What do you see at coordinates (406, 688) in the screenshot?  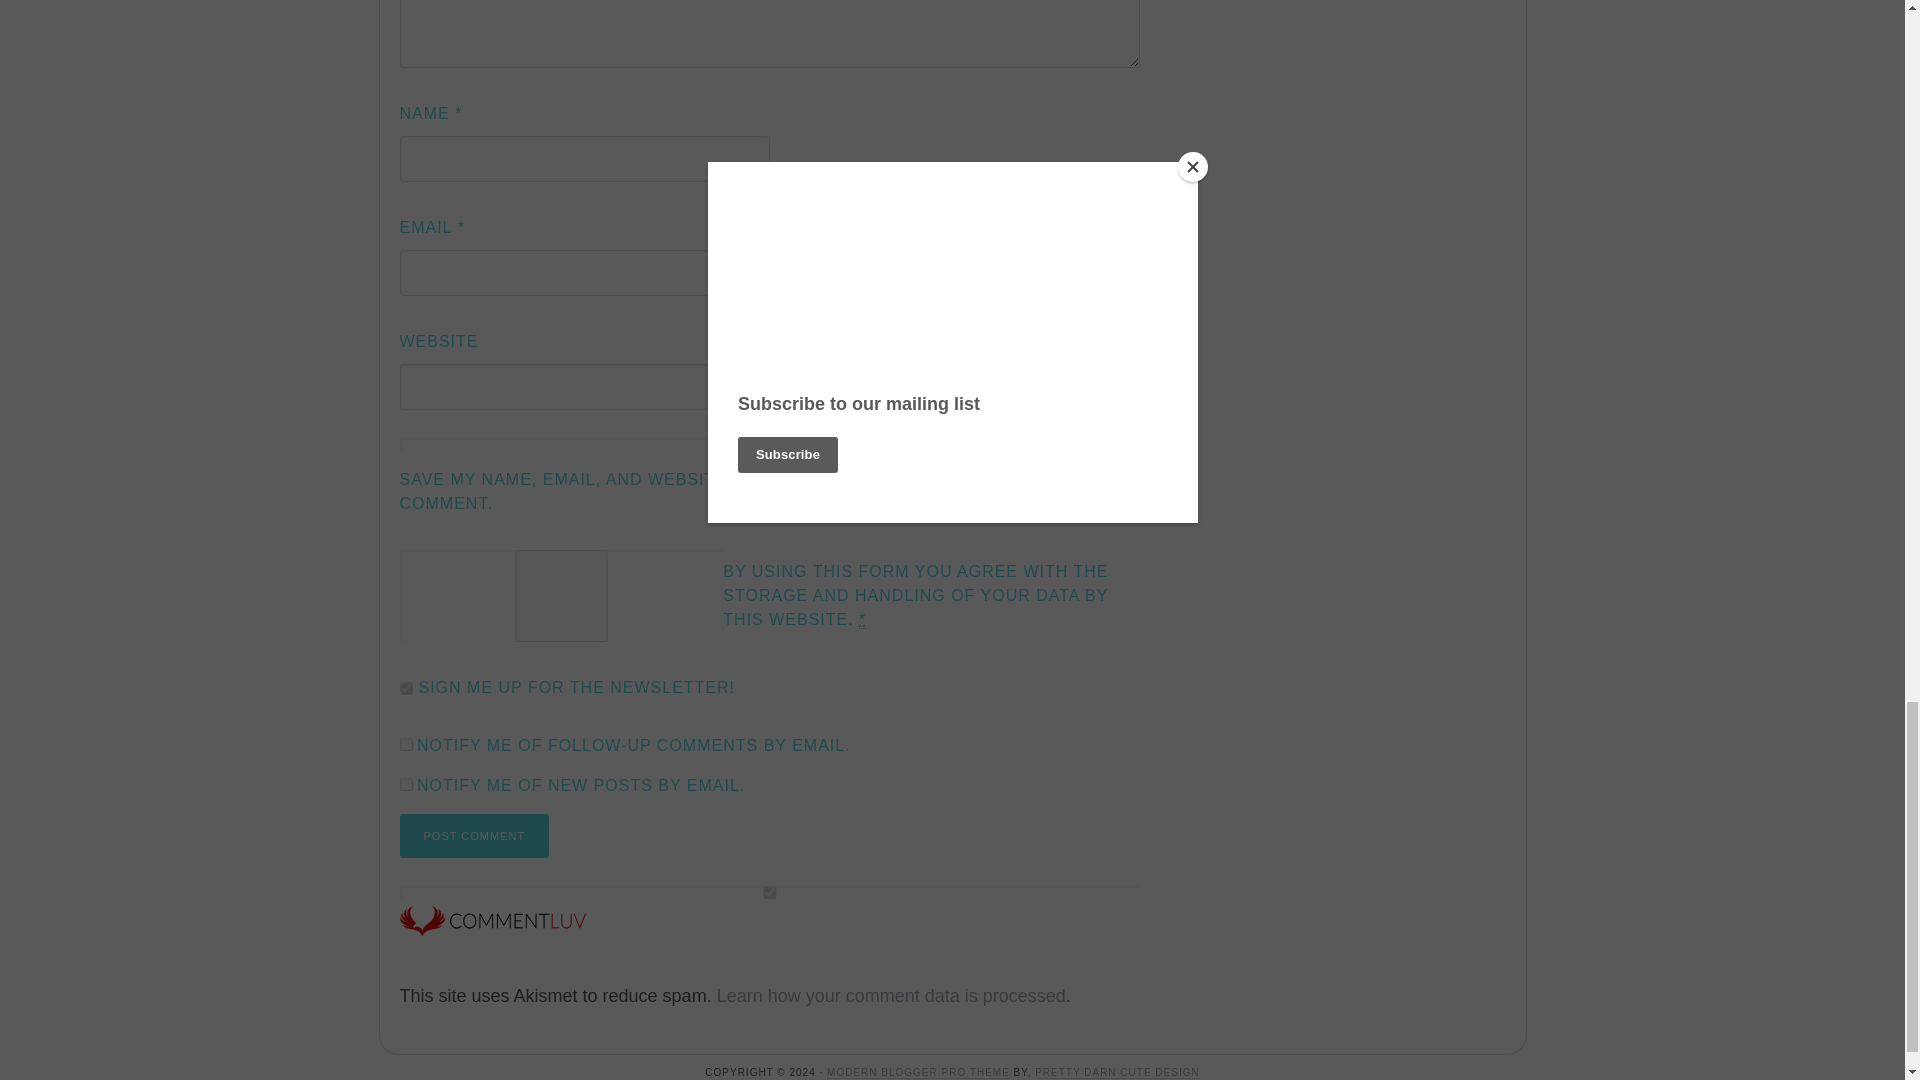 I see `1` at bounding box center [406, 688].